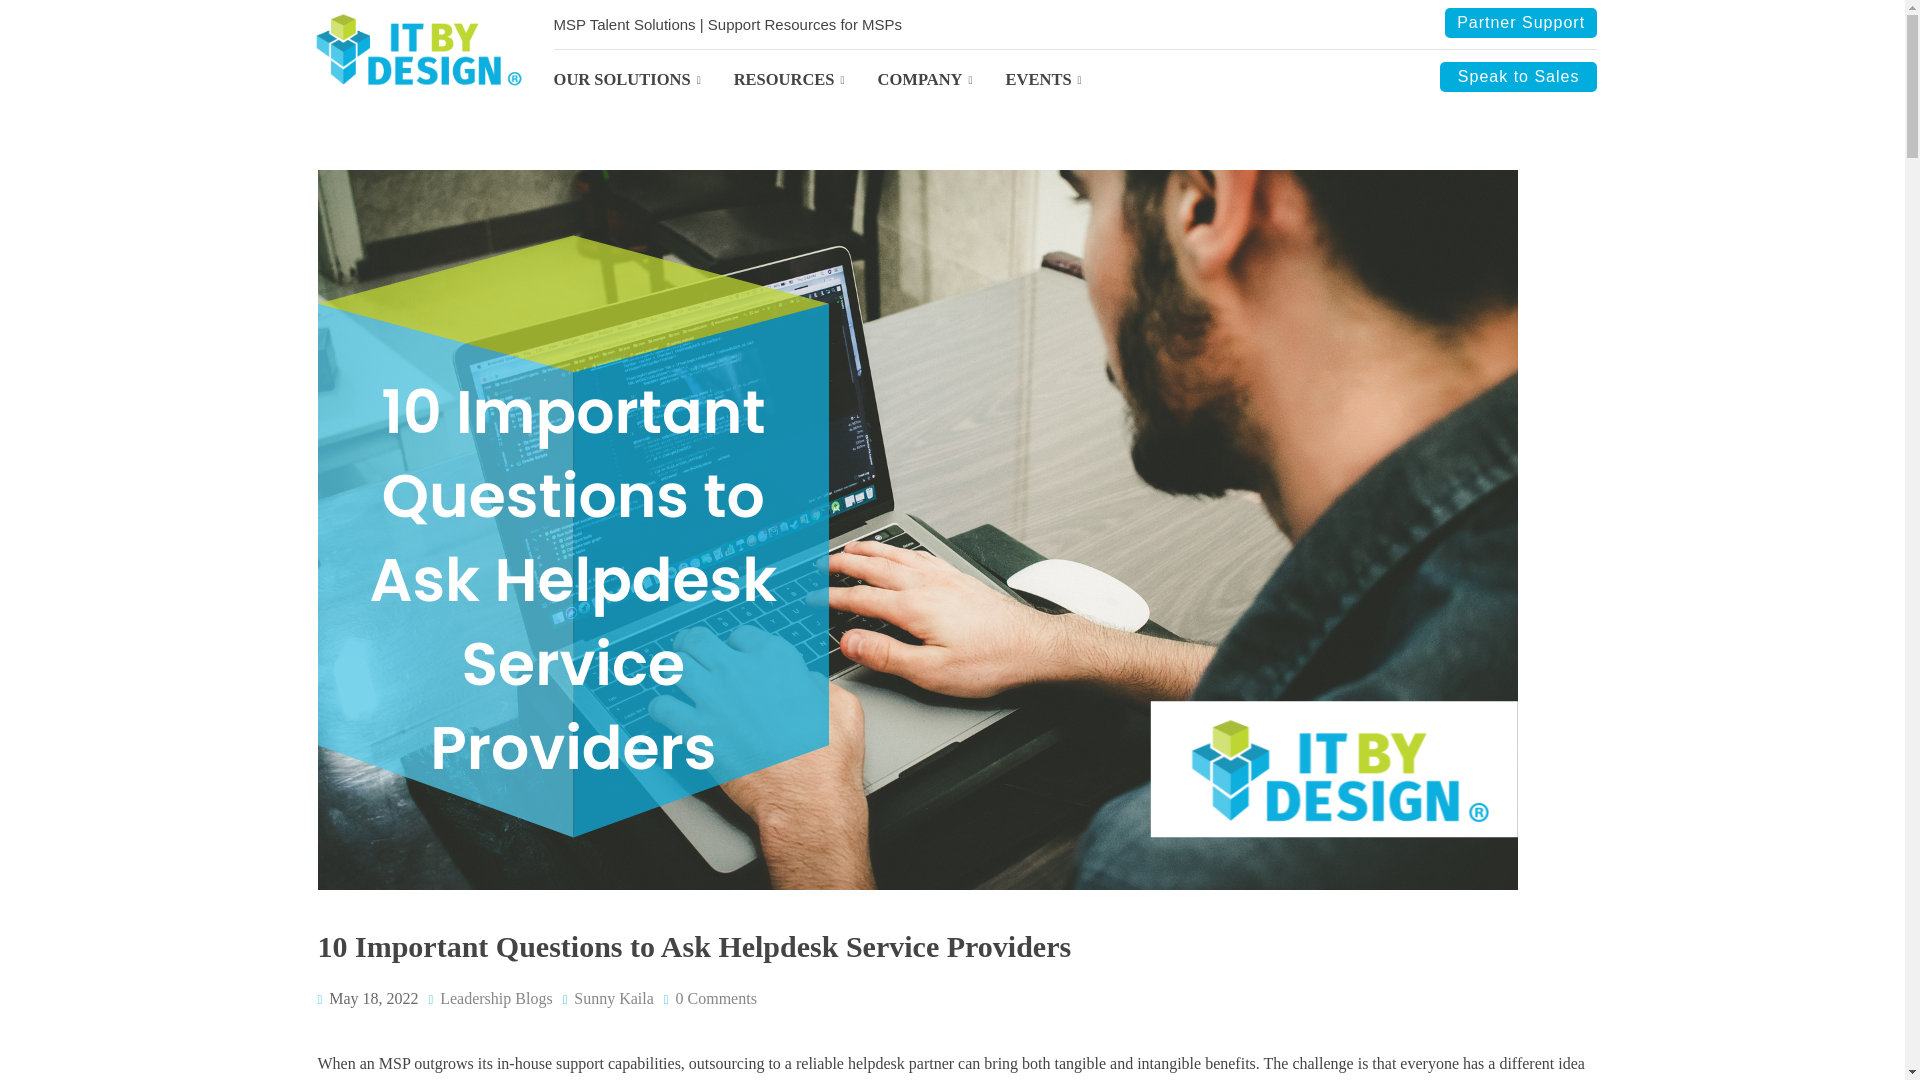  I want to click on EVENTS, so click(1060, 80).